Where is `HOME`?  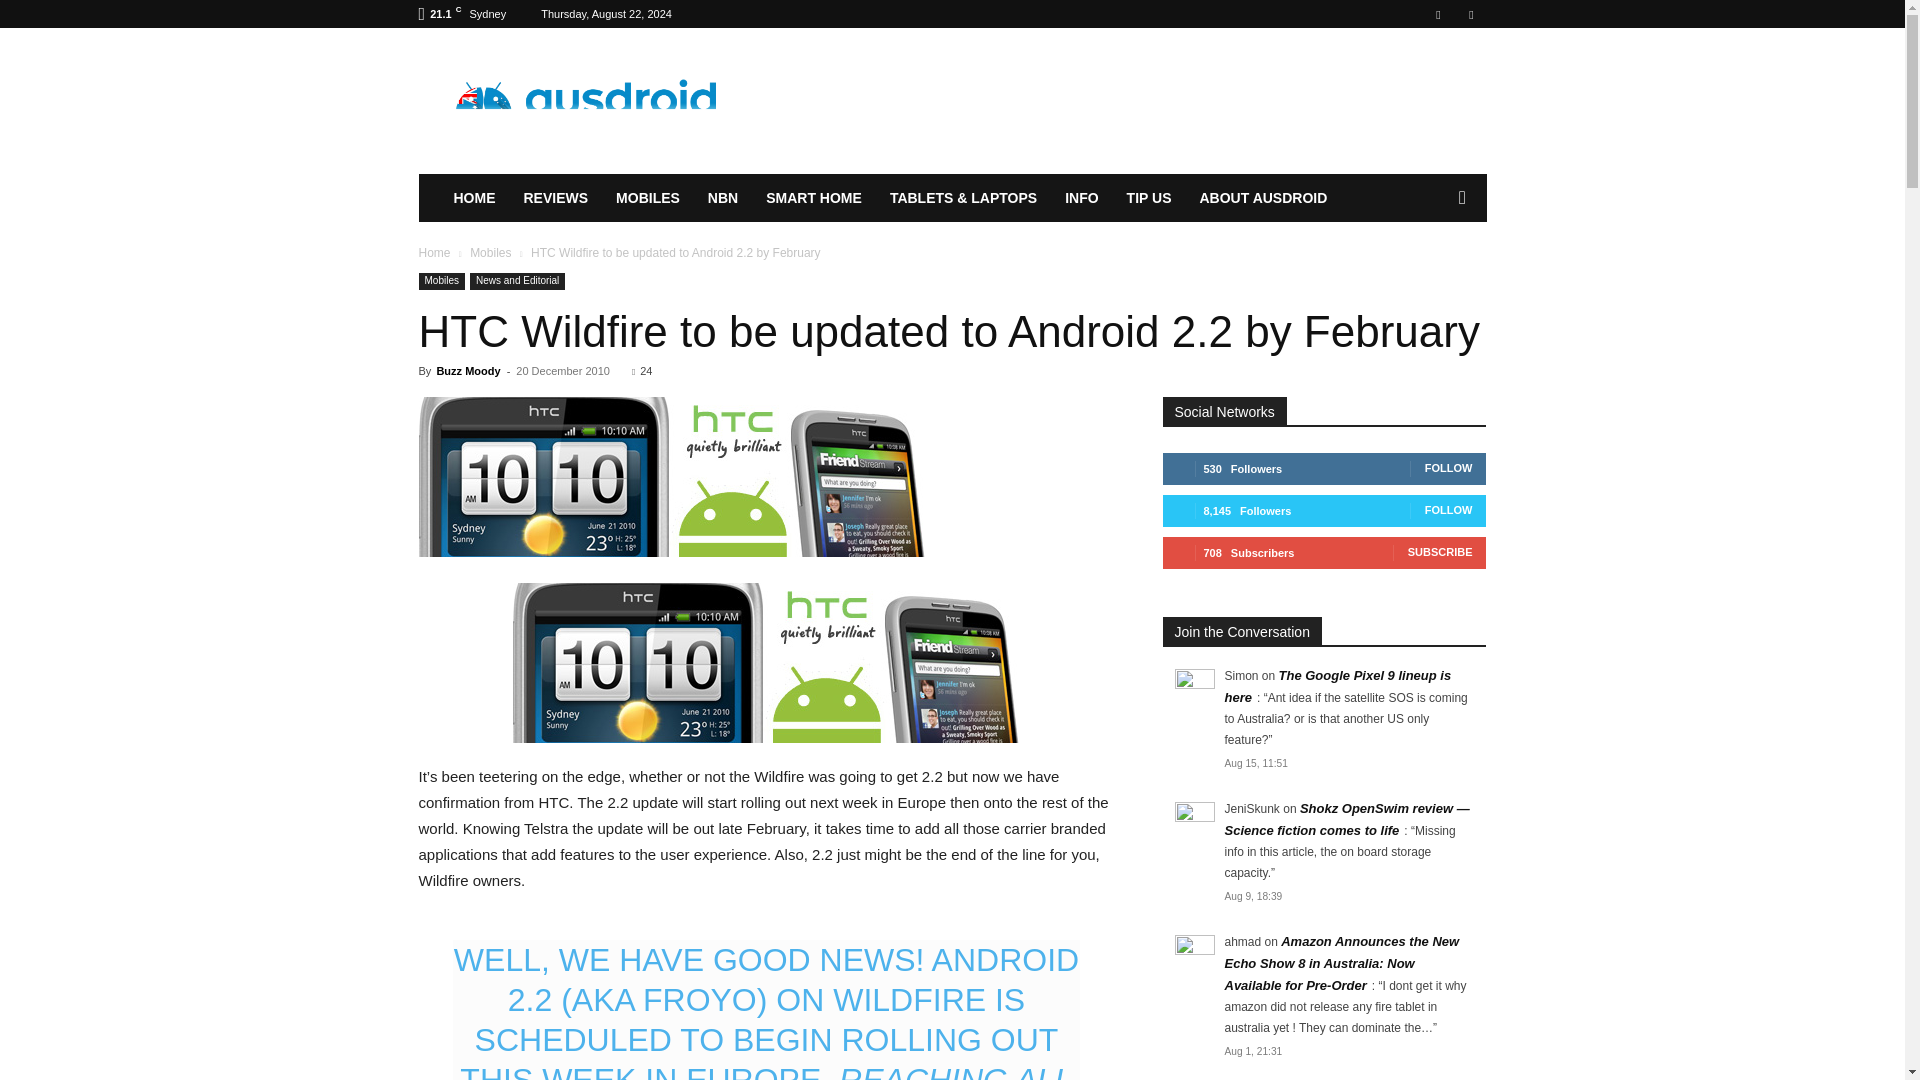
HOME is located at coordinates (474, 198).